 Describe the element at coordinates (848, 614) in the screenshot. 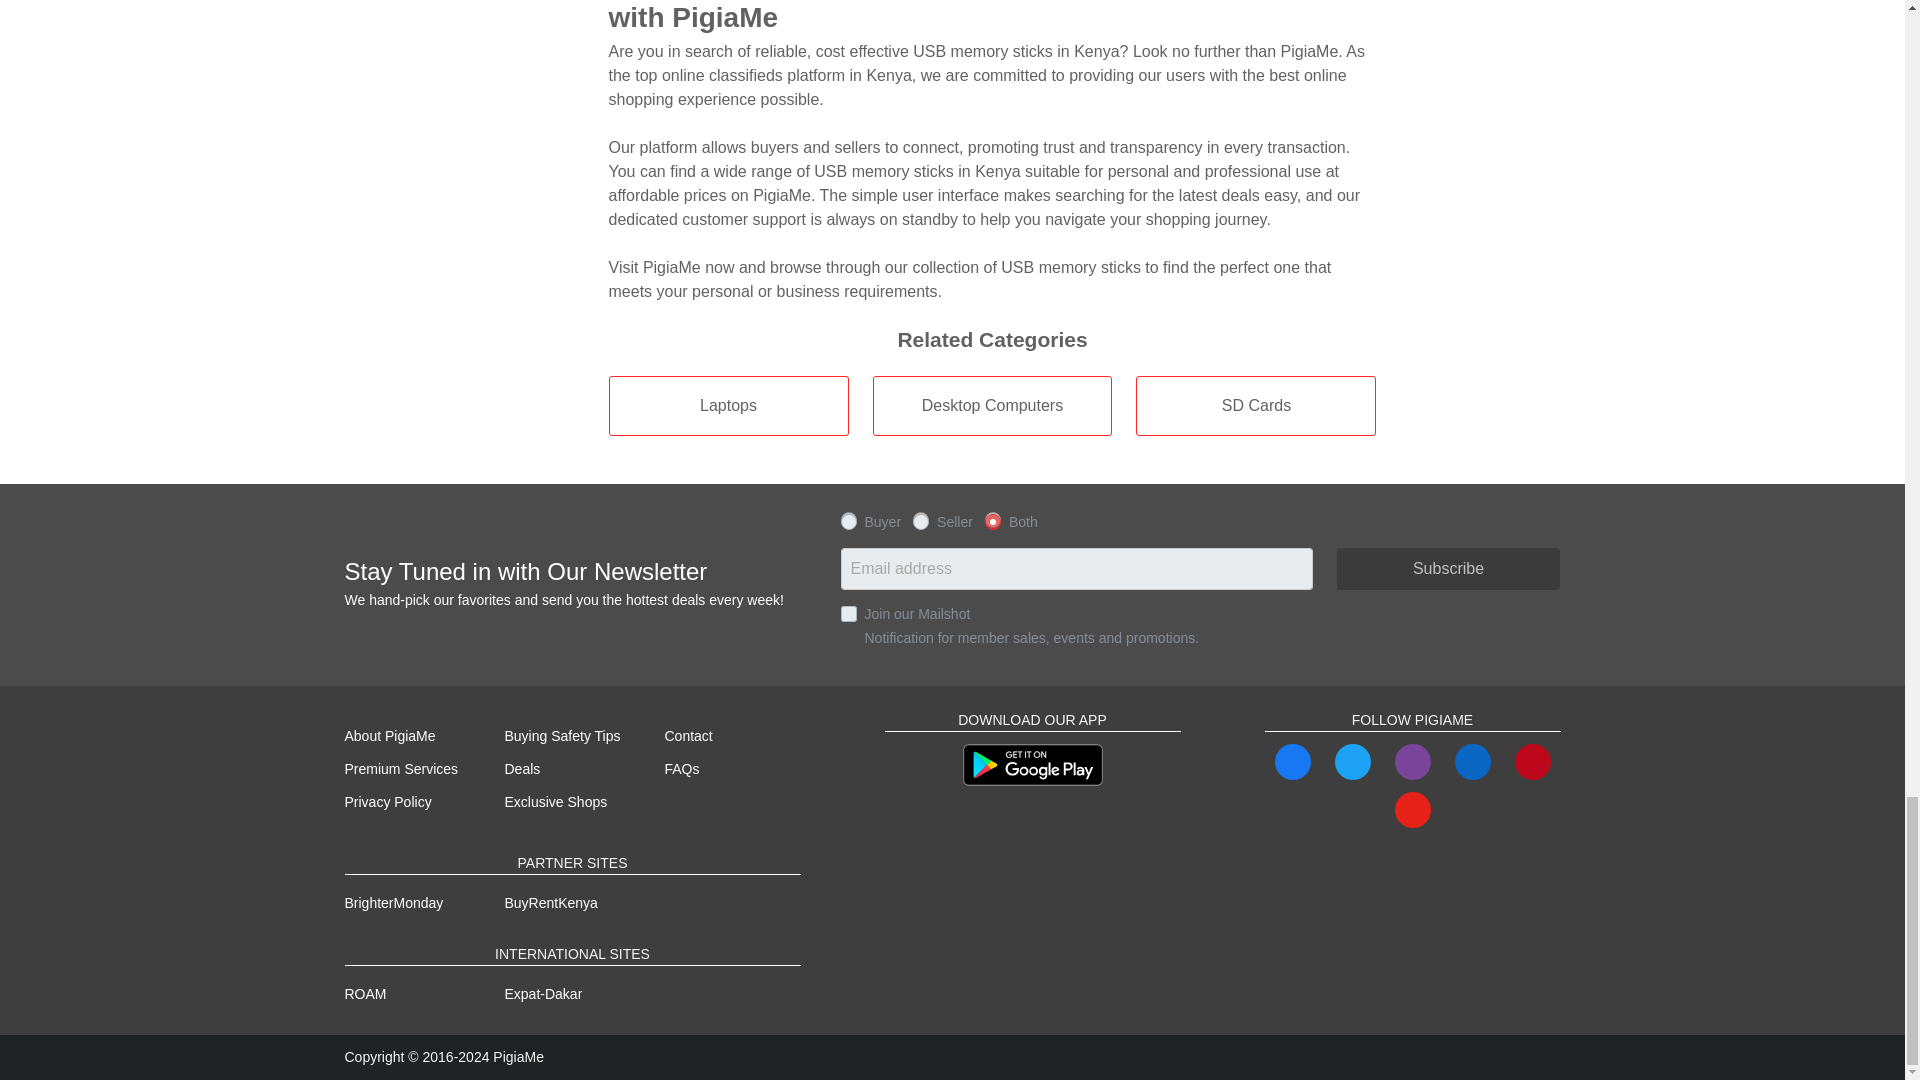

I see `1` at that location.